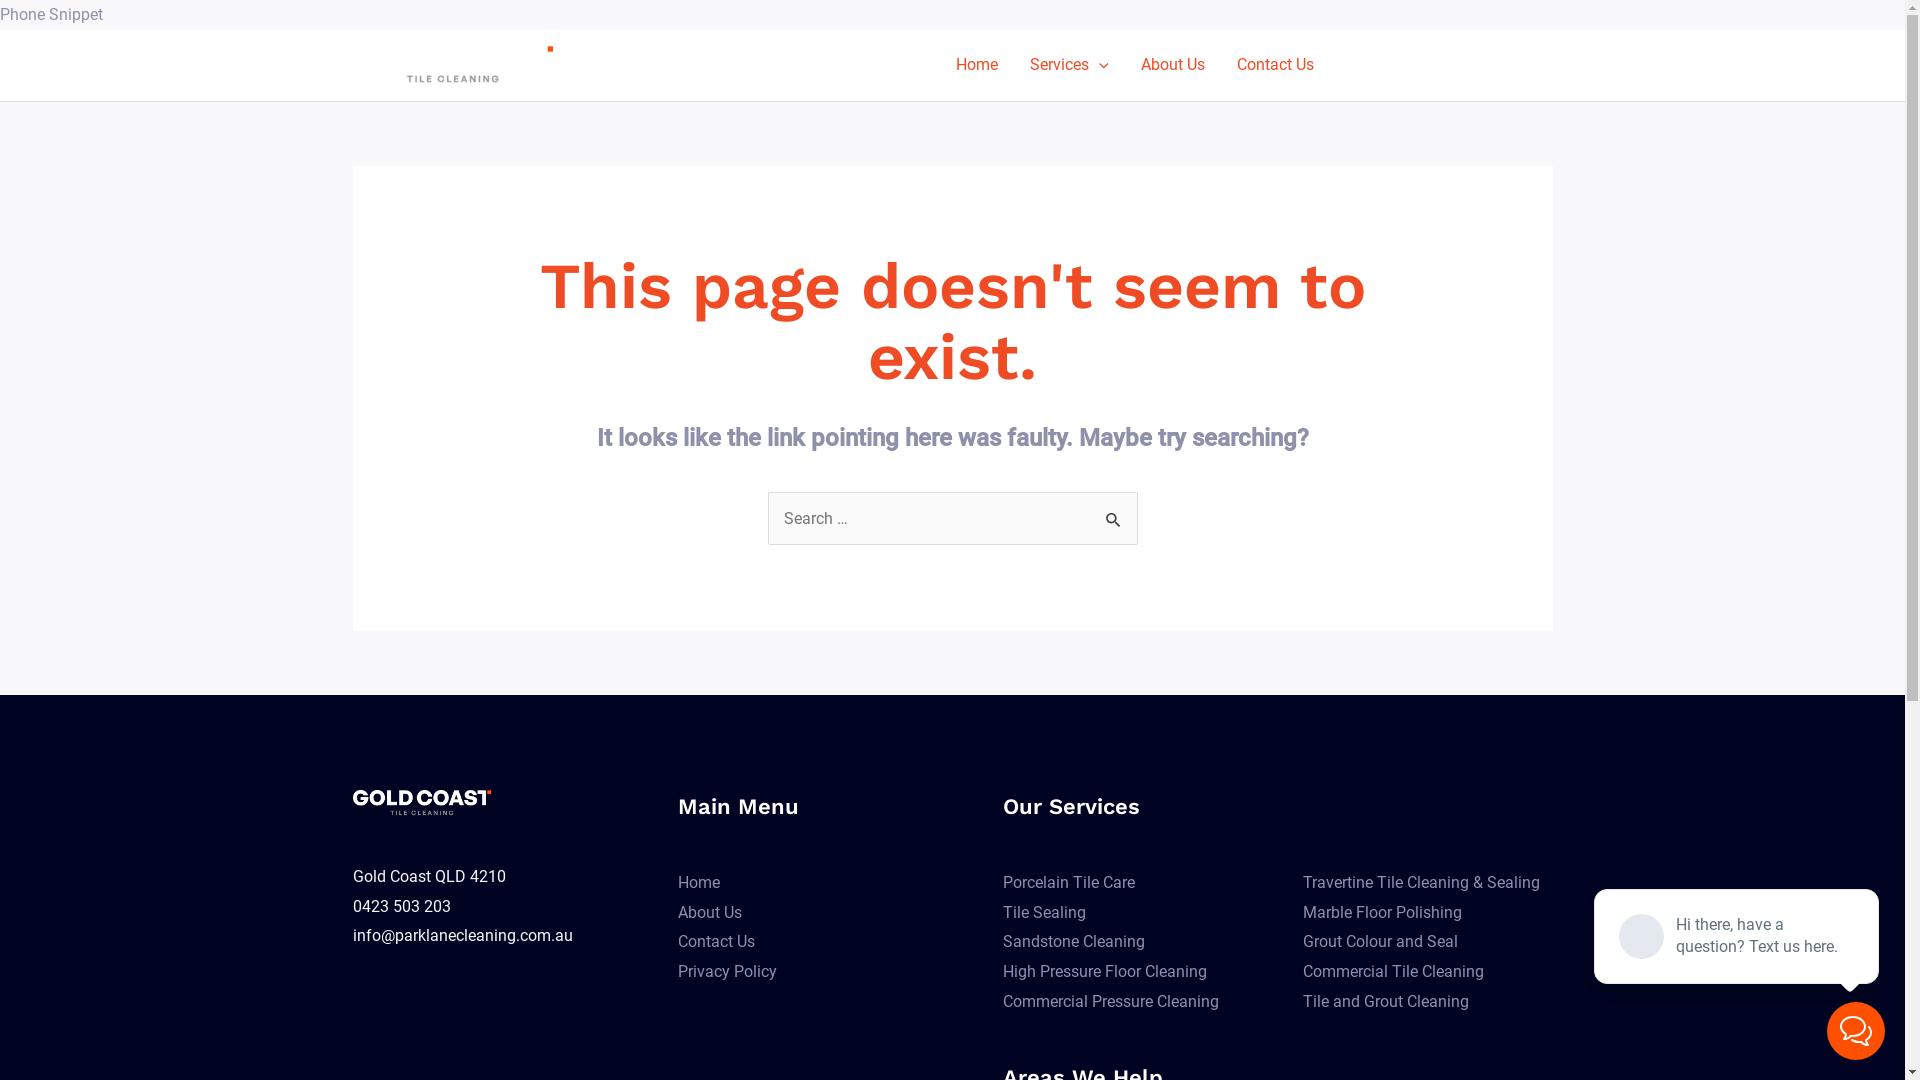 The height and width of the screenshot is (1080, 1920). What do you see at coordinates (1382, 912) in the screenshot?
I see `Marble Floor Polishing` at bounding box center [1382, 912].